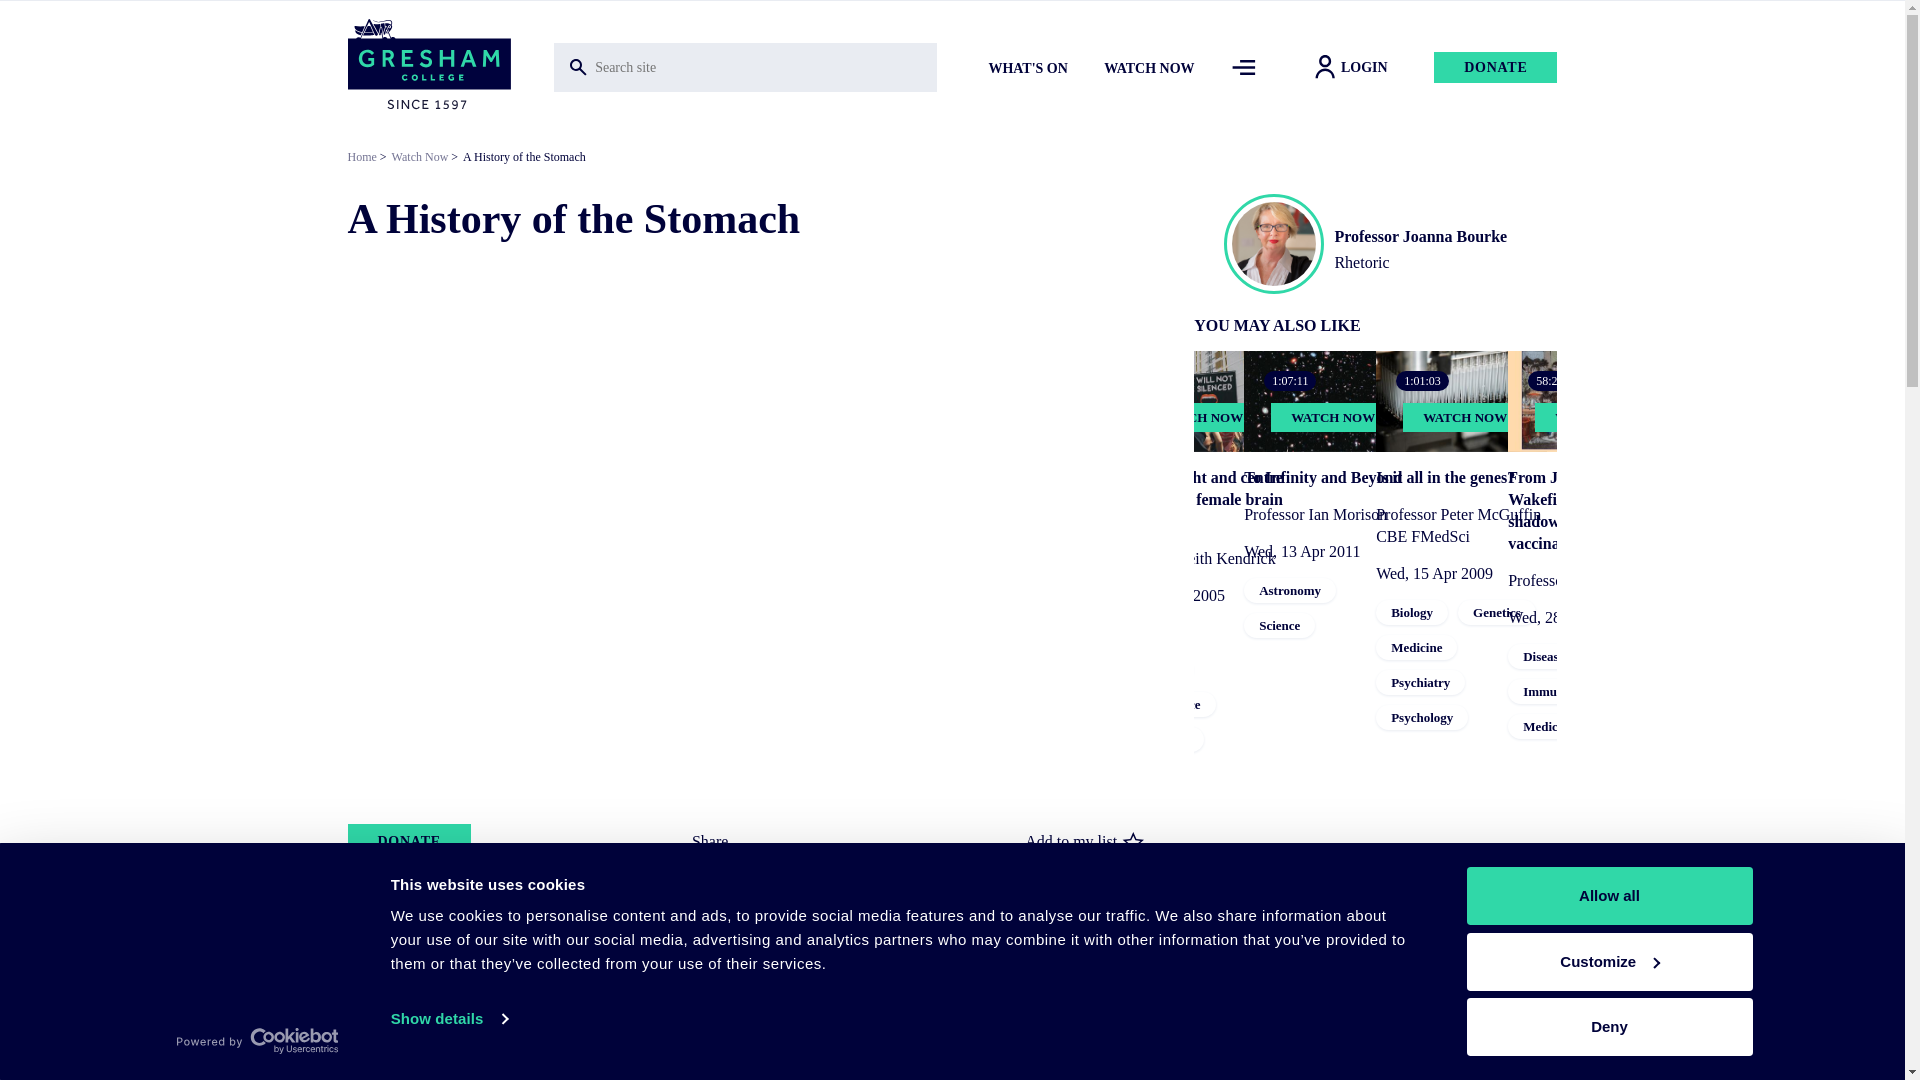 The width and height of the screenshot is (1920, 1080). What do you see at coordinates (1608, 1026) in the screenshot?
I see `Deny` at bounding box center [1608, 1026].